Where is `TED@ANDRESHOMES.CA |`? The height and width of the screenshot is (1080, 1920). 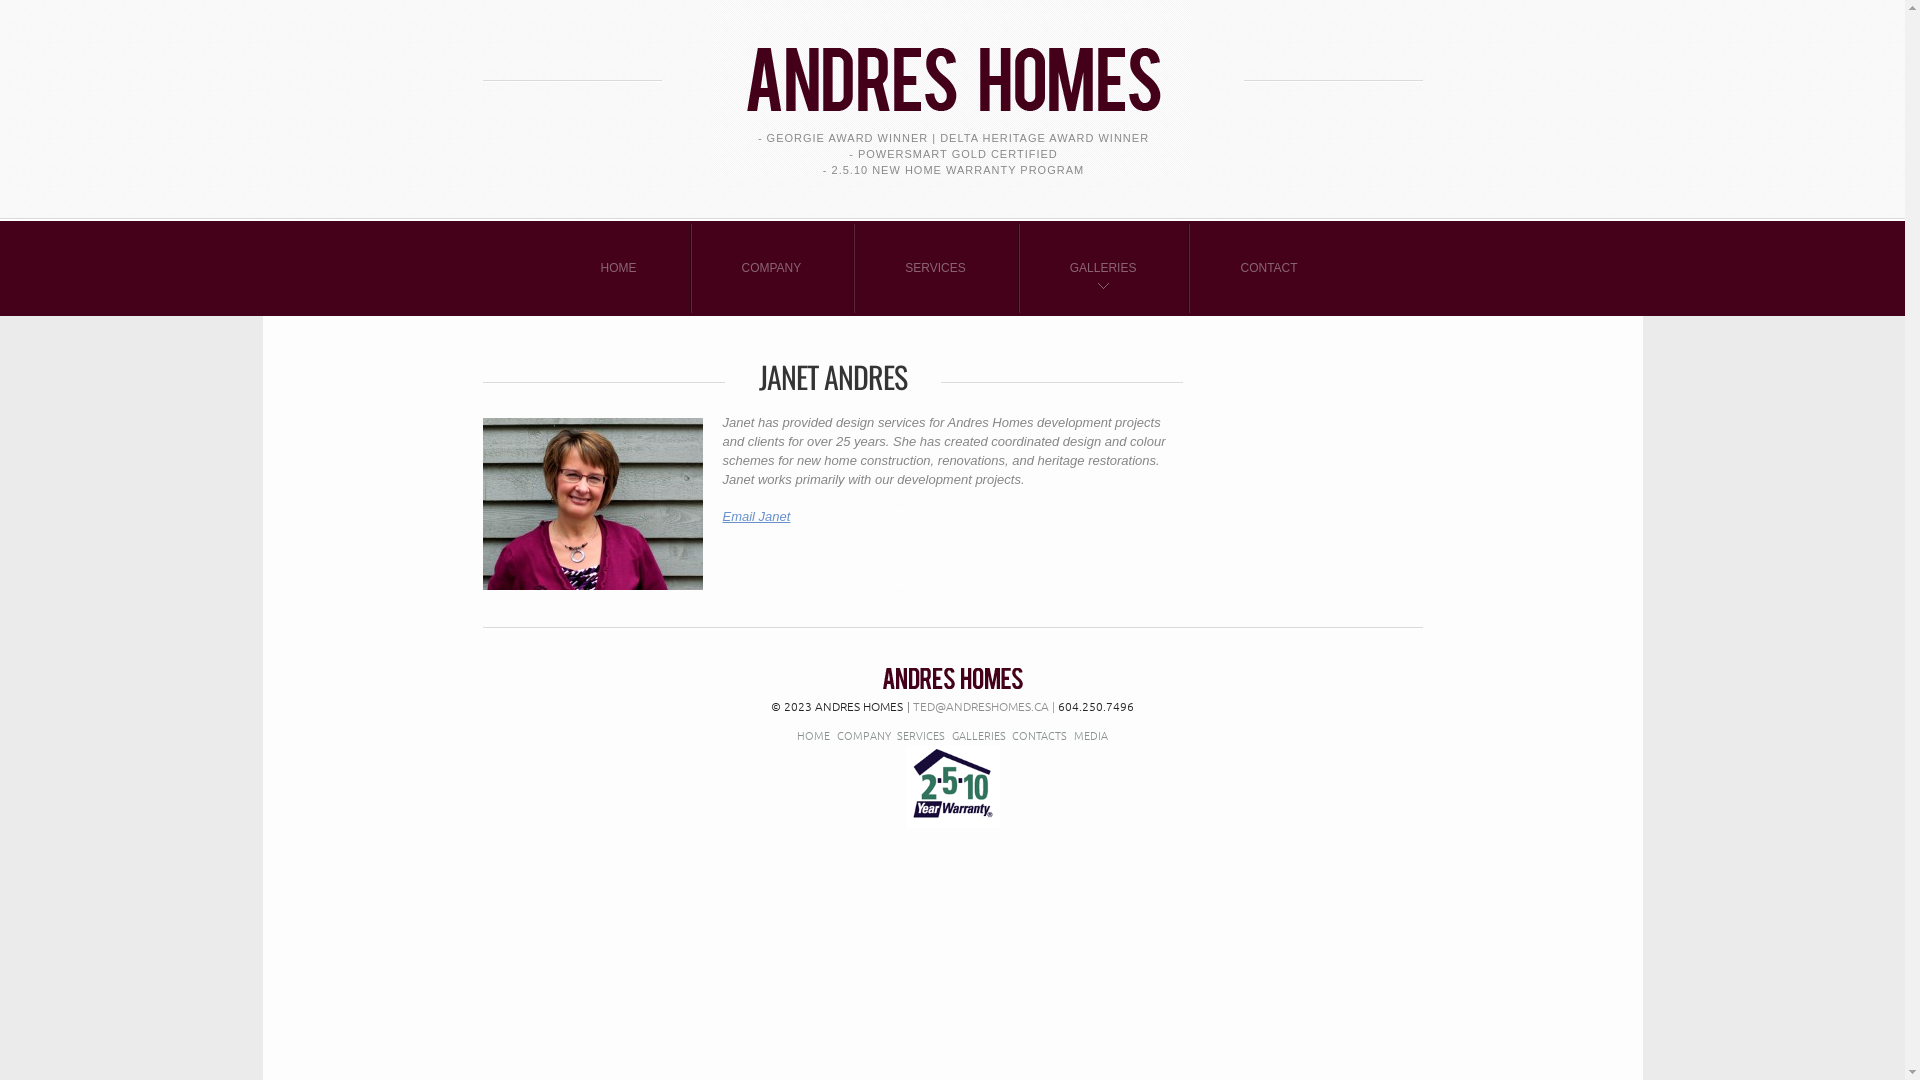
TED@ANDRESHOMES.CA | is located at coordinates (982, 706).